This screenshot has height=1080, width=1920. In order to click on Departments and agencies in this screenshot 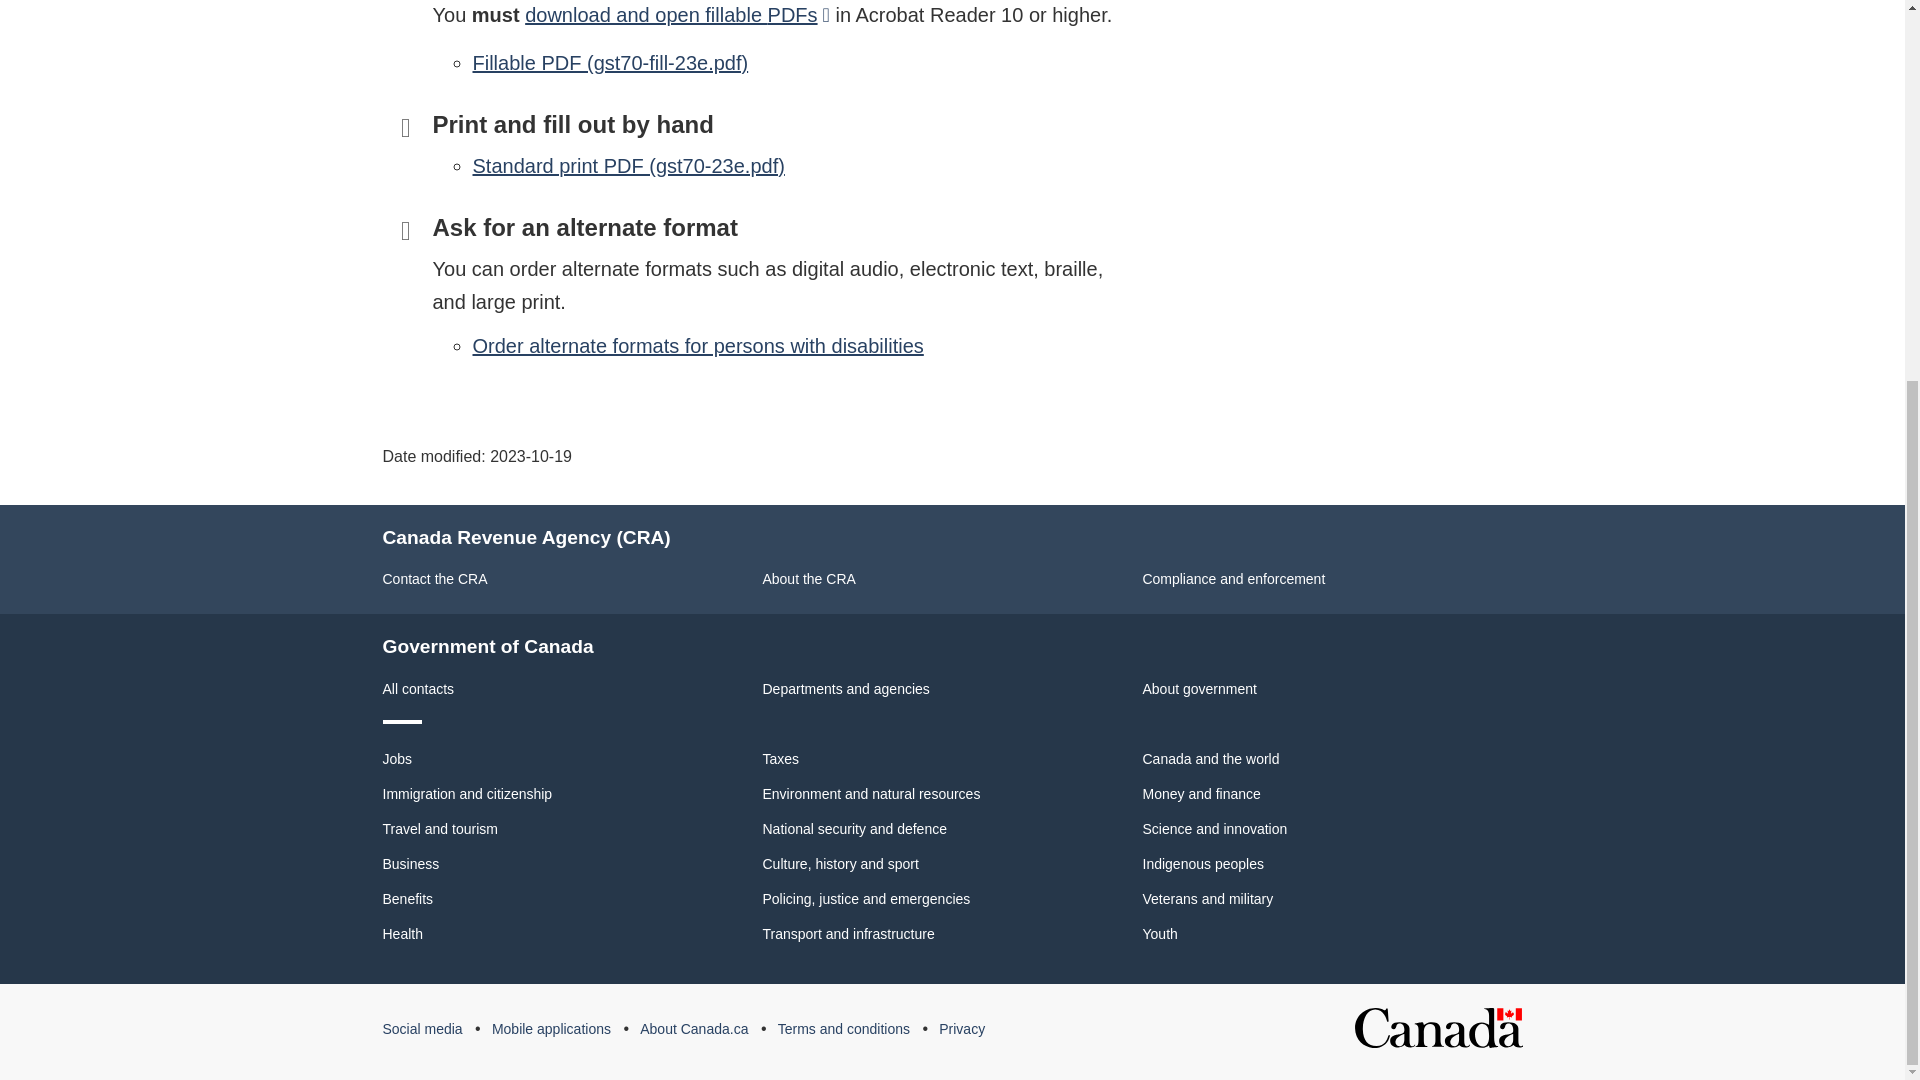, I will do `click(846, 688)`.